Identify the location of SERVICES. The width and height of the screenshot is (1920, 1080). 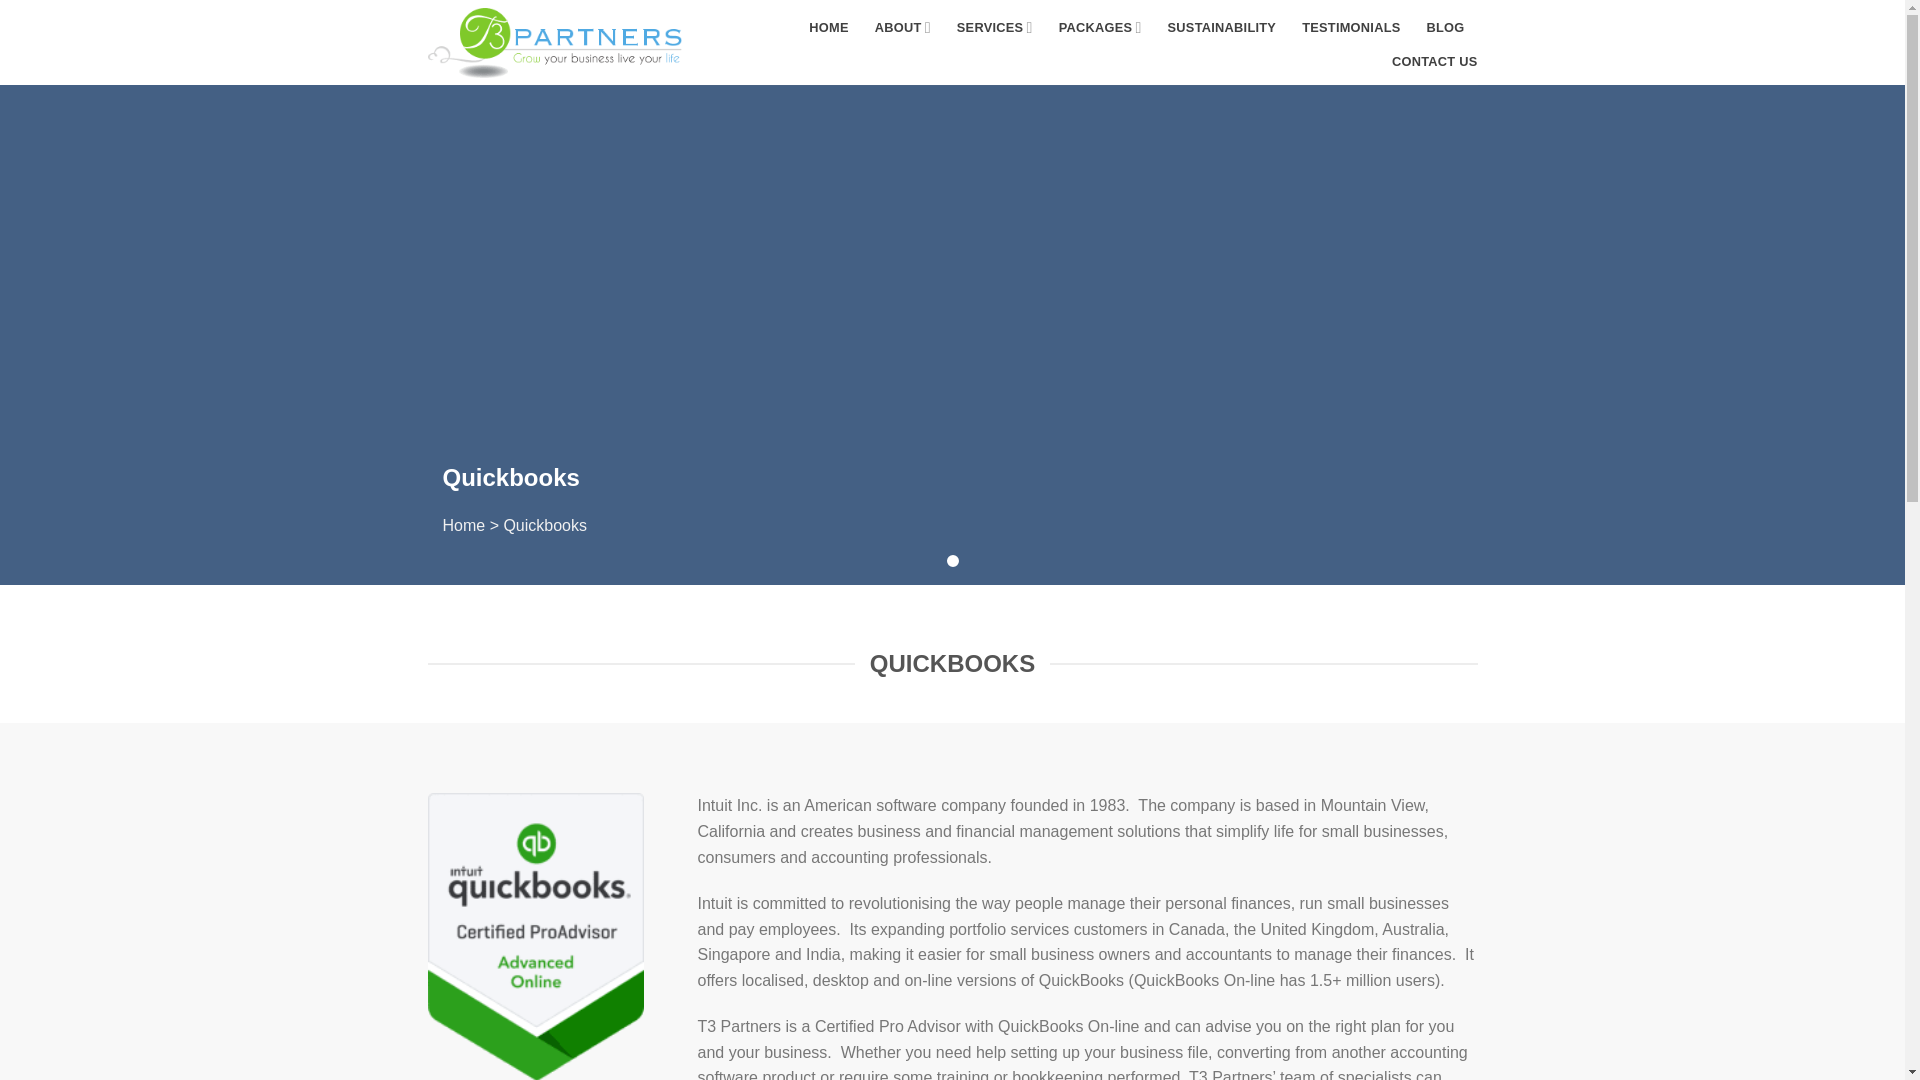
(994, 27).